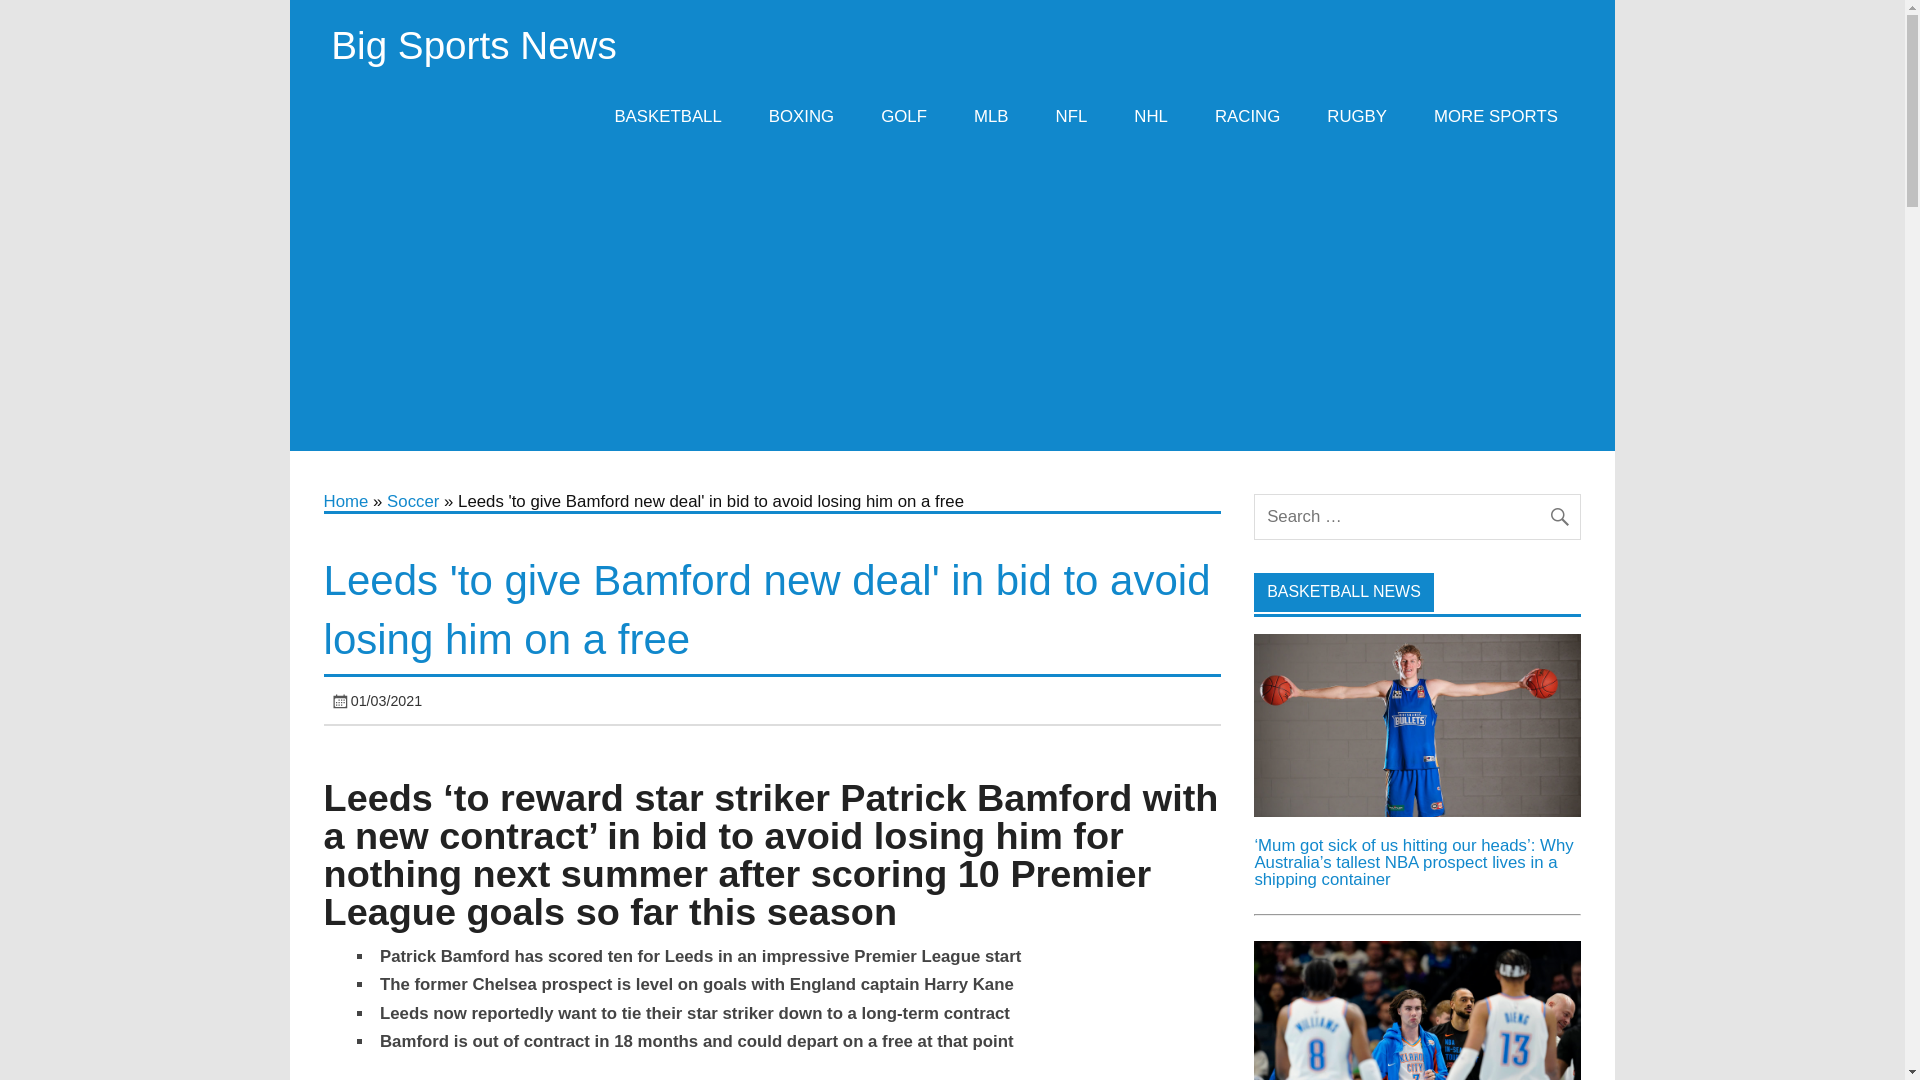 This screenshot has width=1920, height=1080. Describe the element at coordinates (386, 700) in the screenshot. I see `12:21` at that location.